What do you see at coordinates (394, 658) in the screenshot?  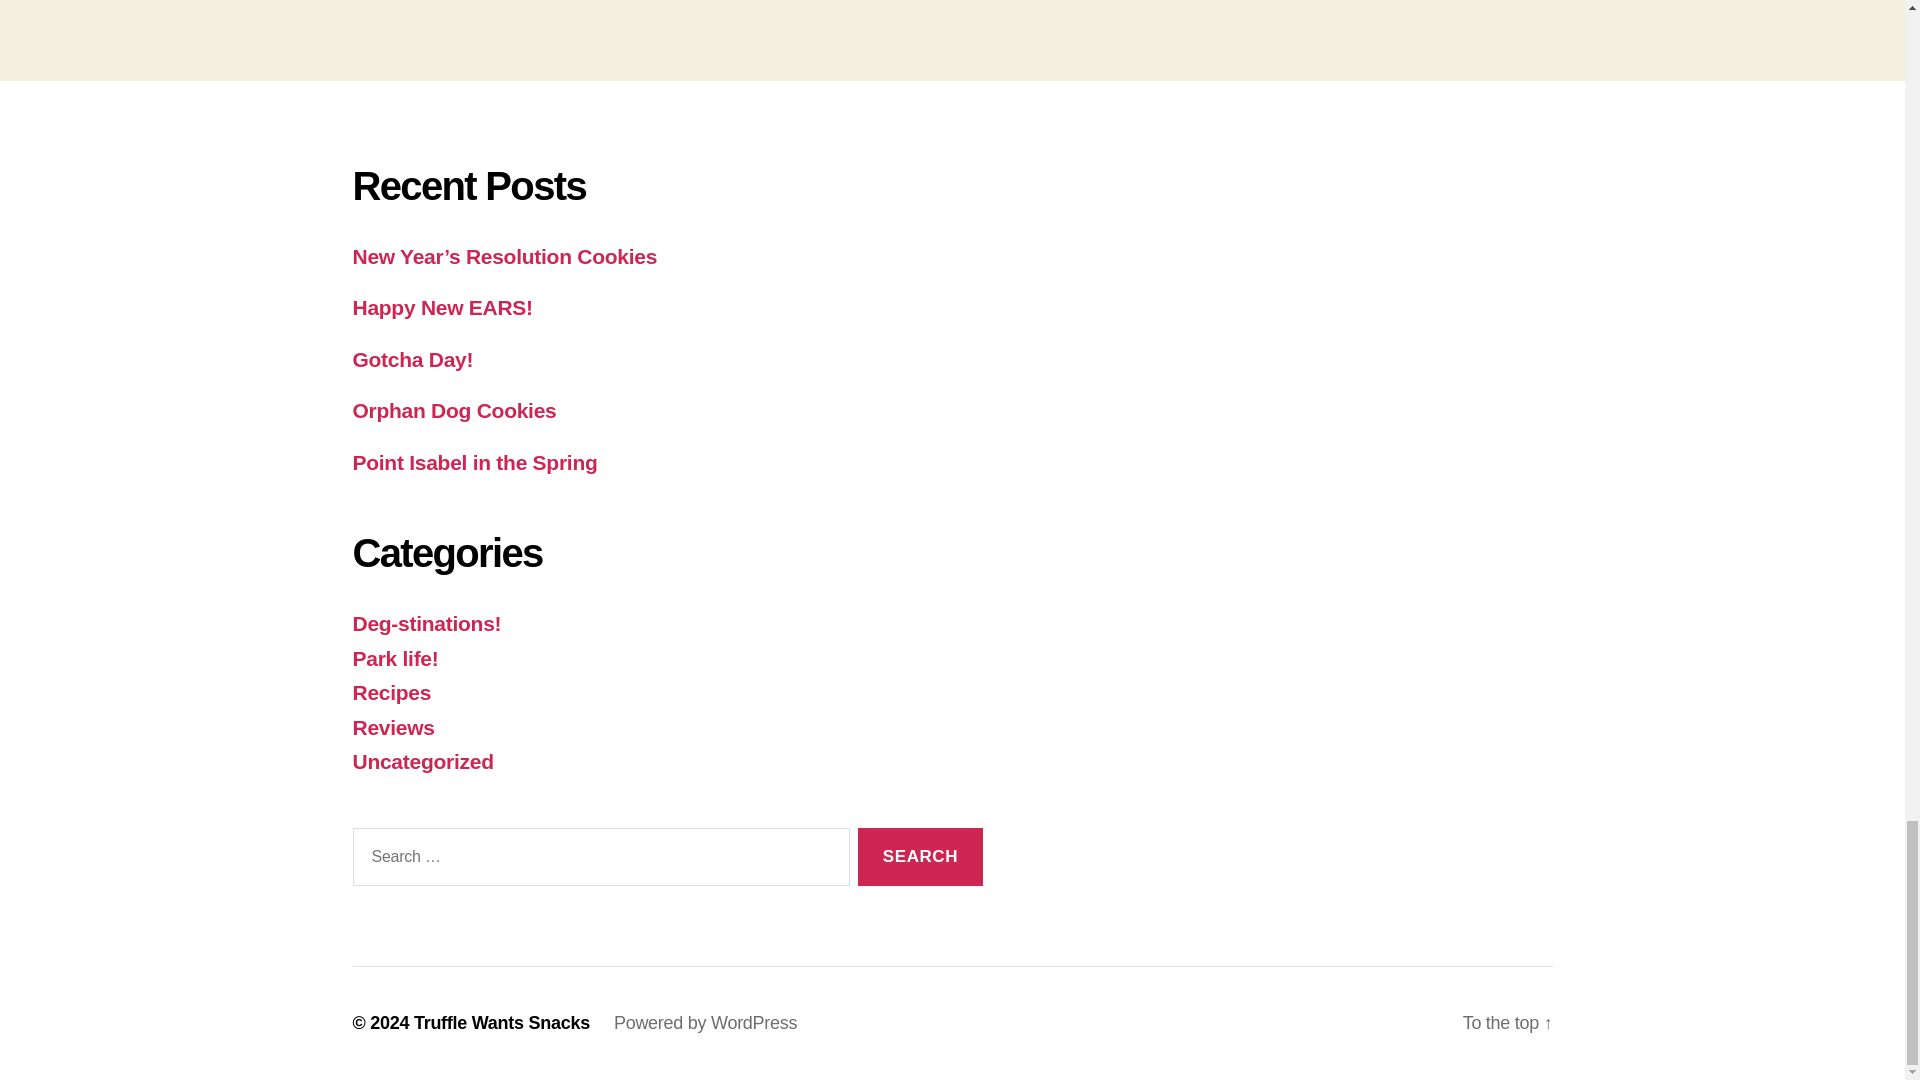 I see `Park life!` at bounding box center [394, 658].